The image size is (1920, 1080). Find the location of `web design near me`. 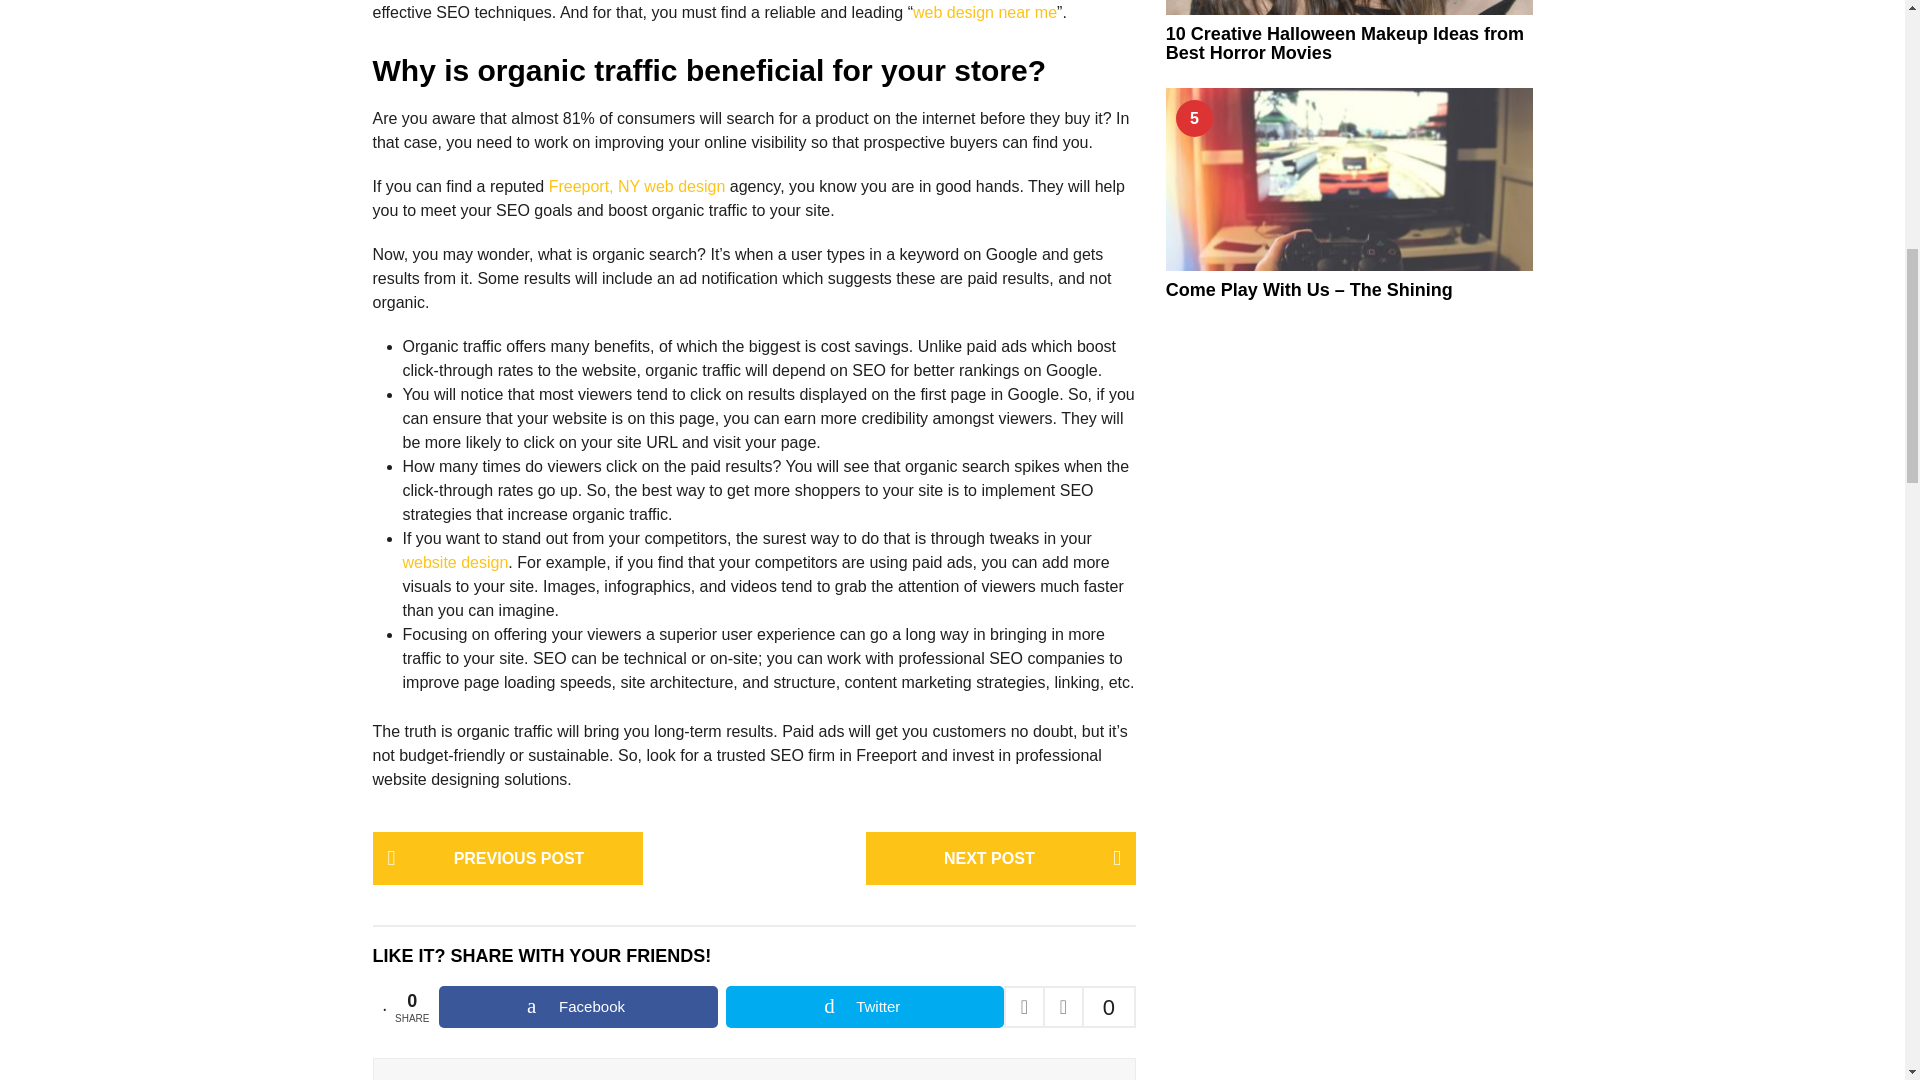

web design near me is located at coordinates (985, 12).